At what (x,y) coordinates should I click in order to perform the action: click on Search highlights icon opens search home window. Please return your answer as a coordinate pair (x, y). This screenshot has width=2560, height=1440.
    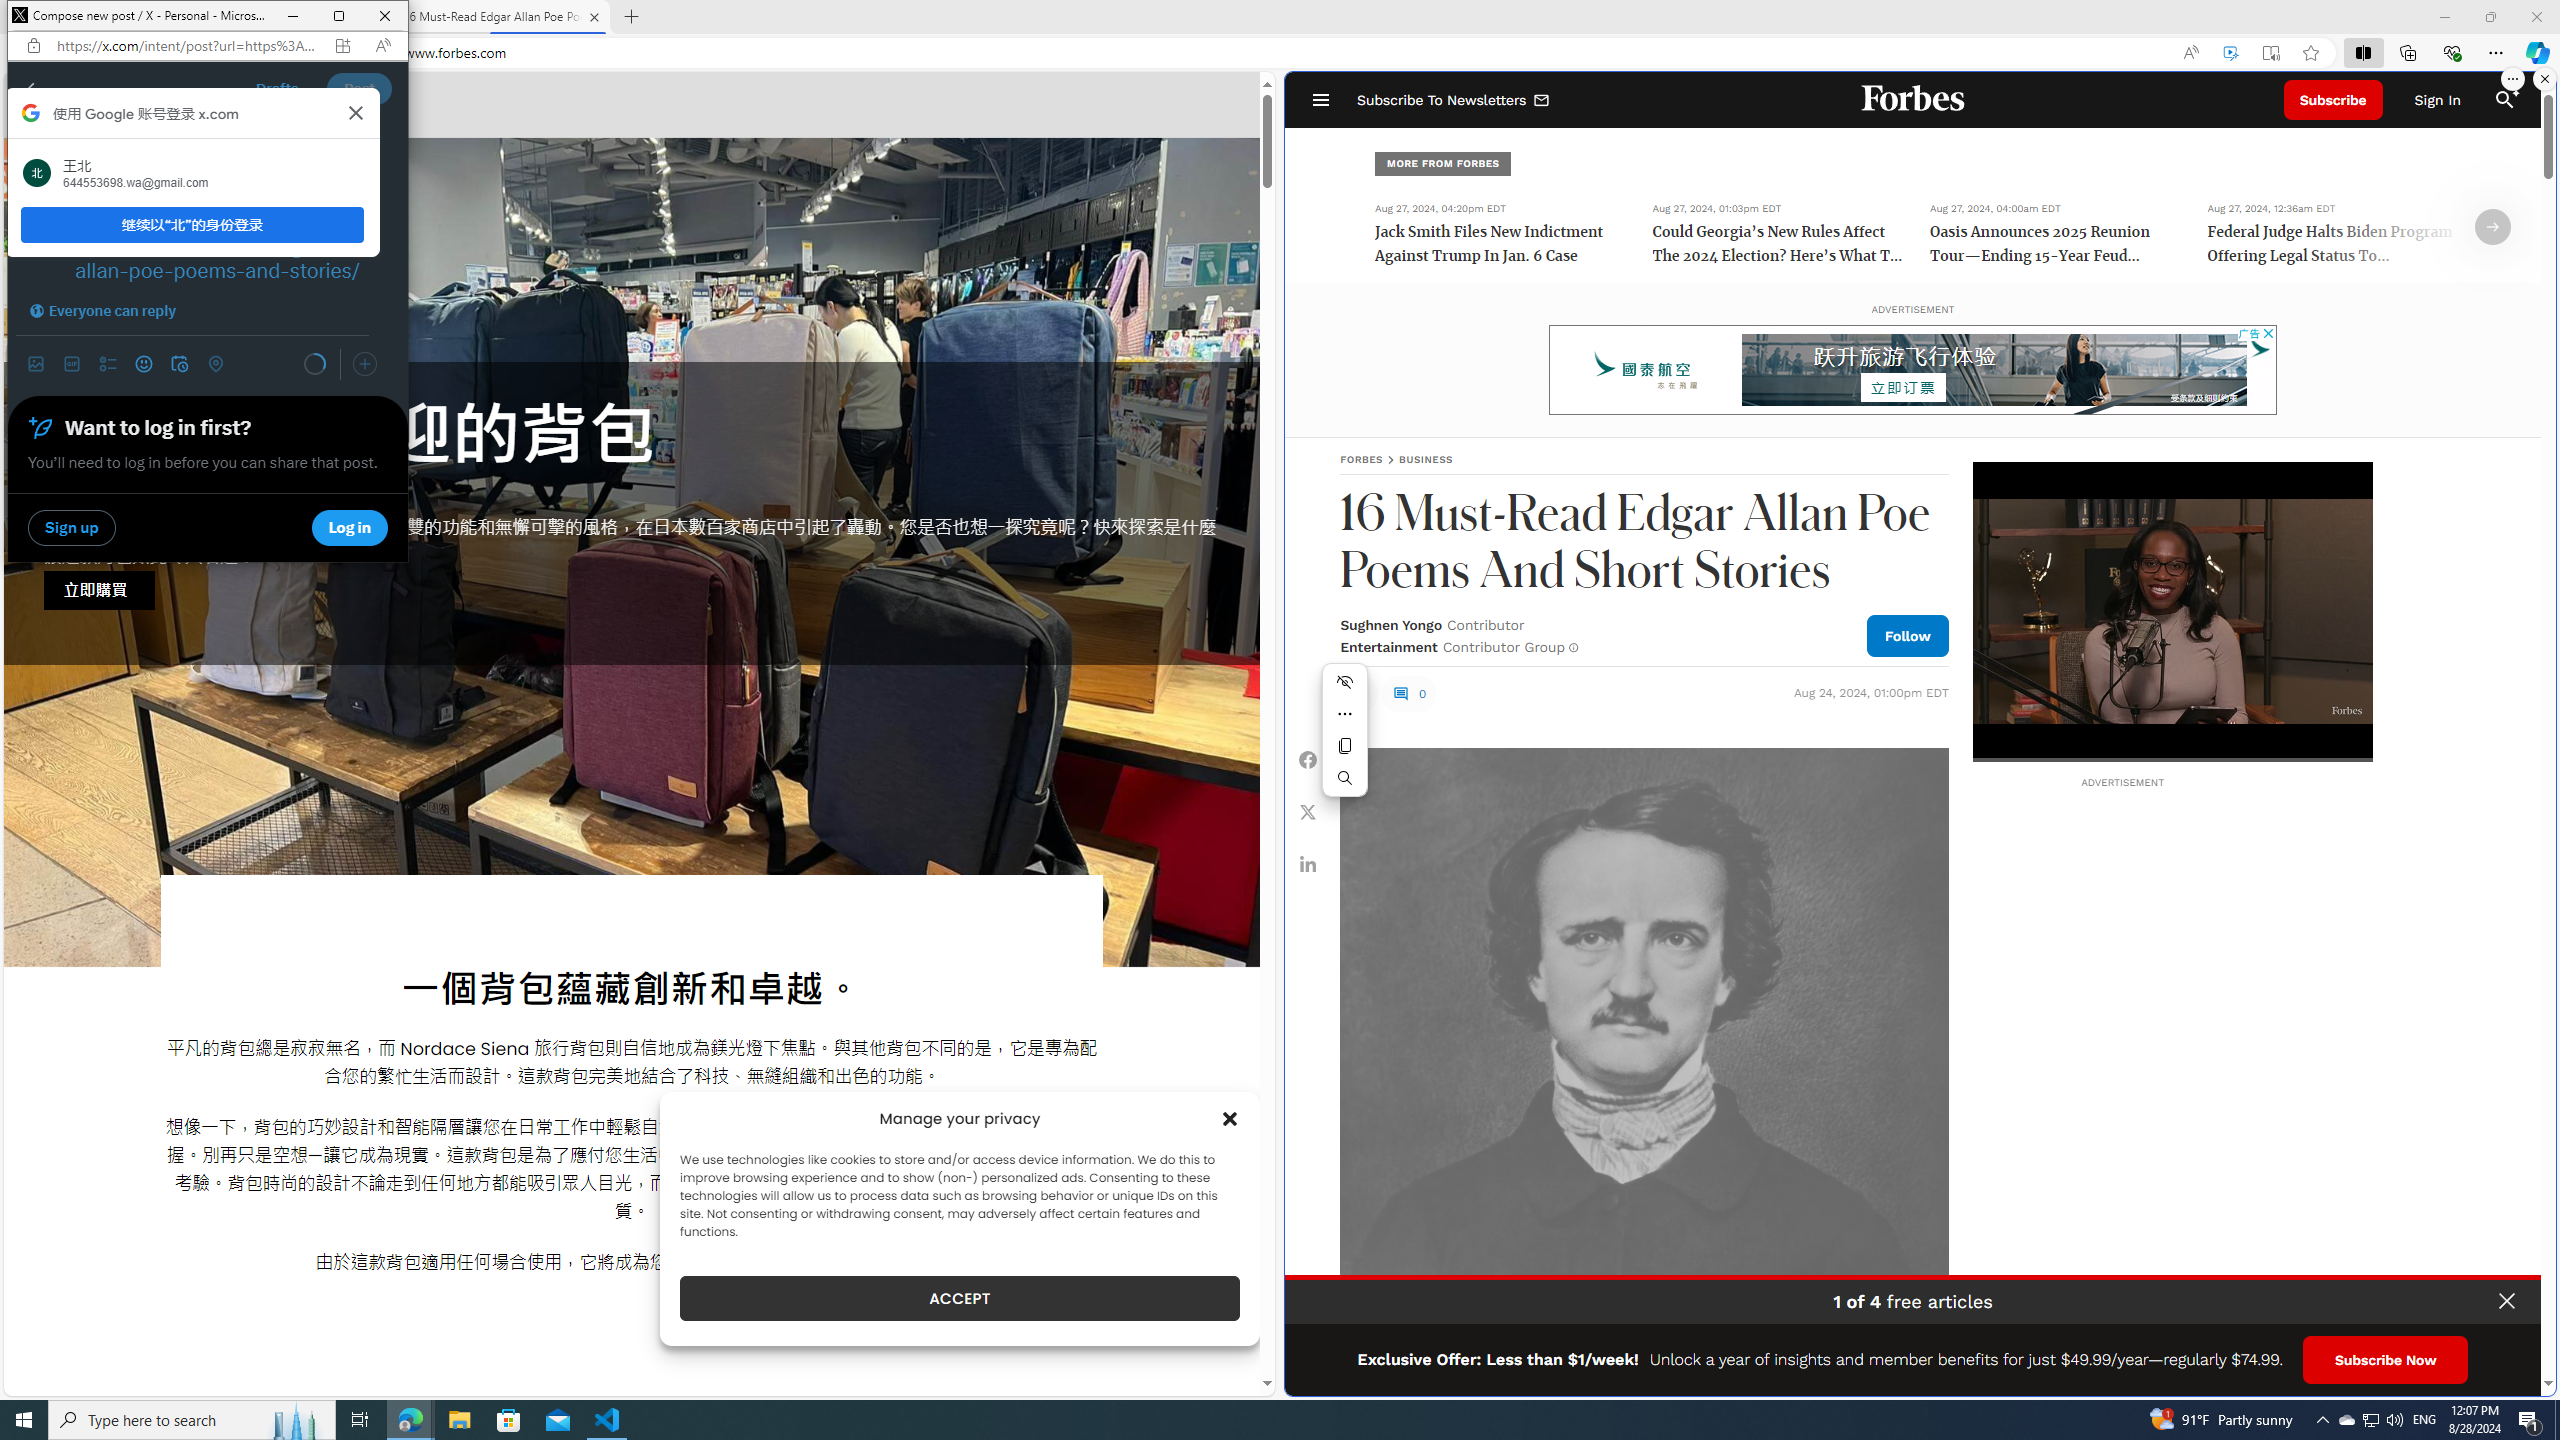
    Looking at the image, I should click on (296, 1420).